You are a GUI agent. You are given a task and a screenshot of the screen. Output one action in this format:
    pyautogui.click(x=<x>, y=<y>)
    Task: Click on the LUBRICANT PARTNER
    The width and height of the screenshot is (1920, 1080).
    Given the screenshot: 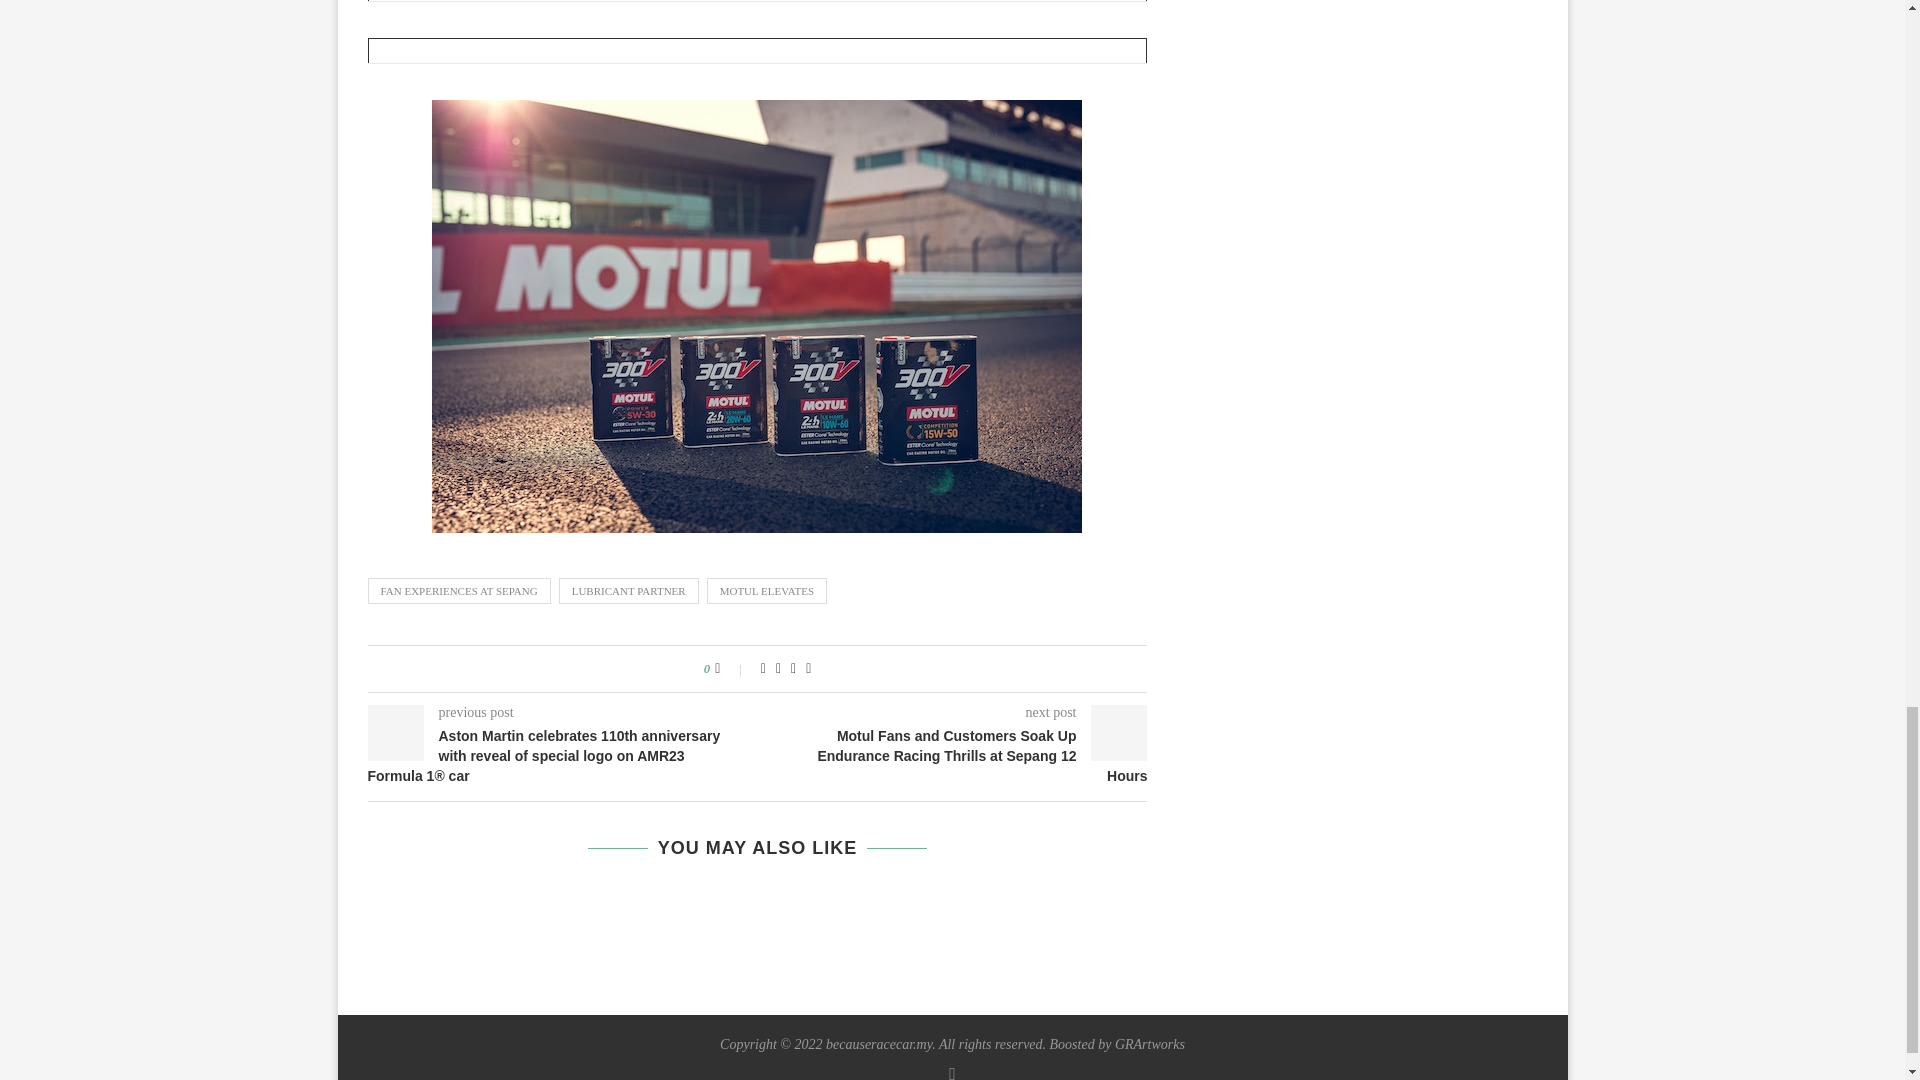 What is the action you would take?
    pyautogui.click(x=628, y=590)
    